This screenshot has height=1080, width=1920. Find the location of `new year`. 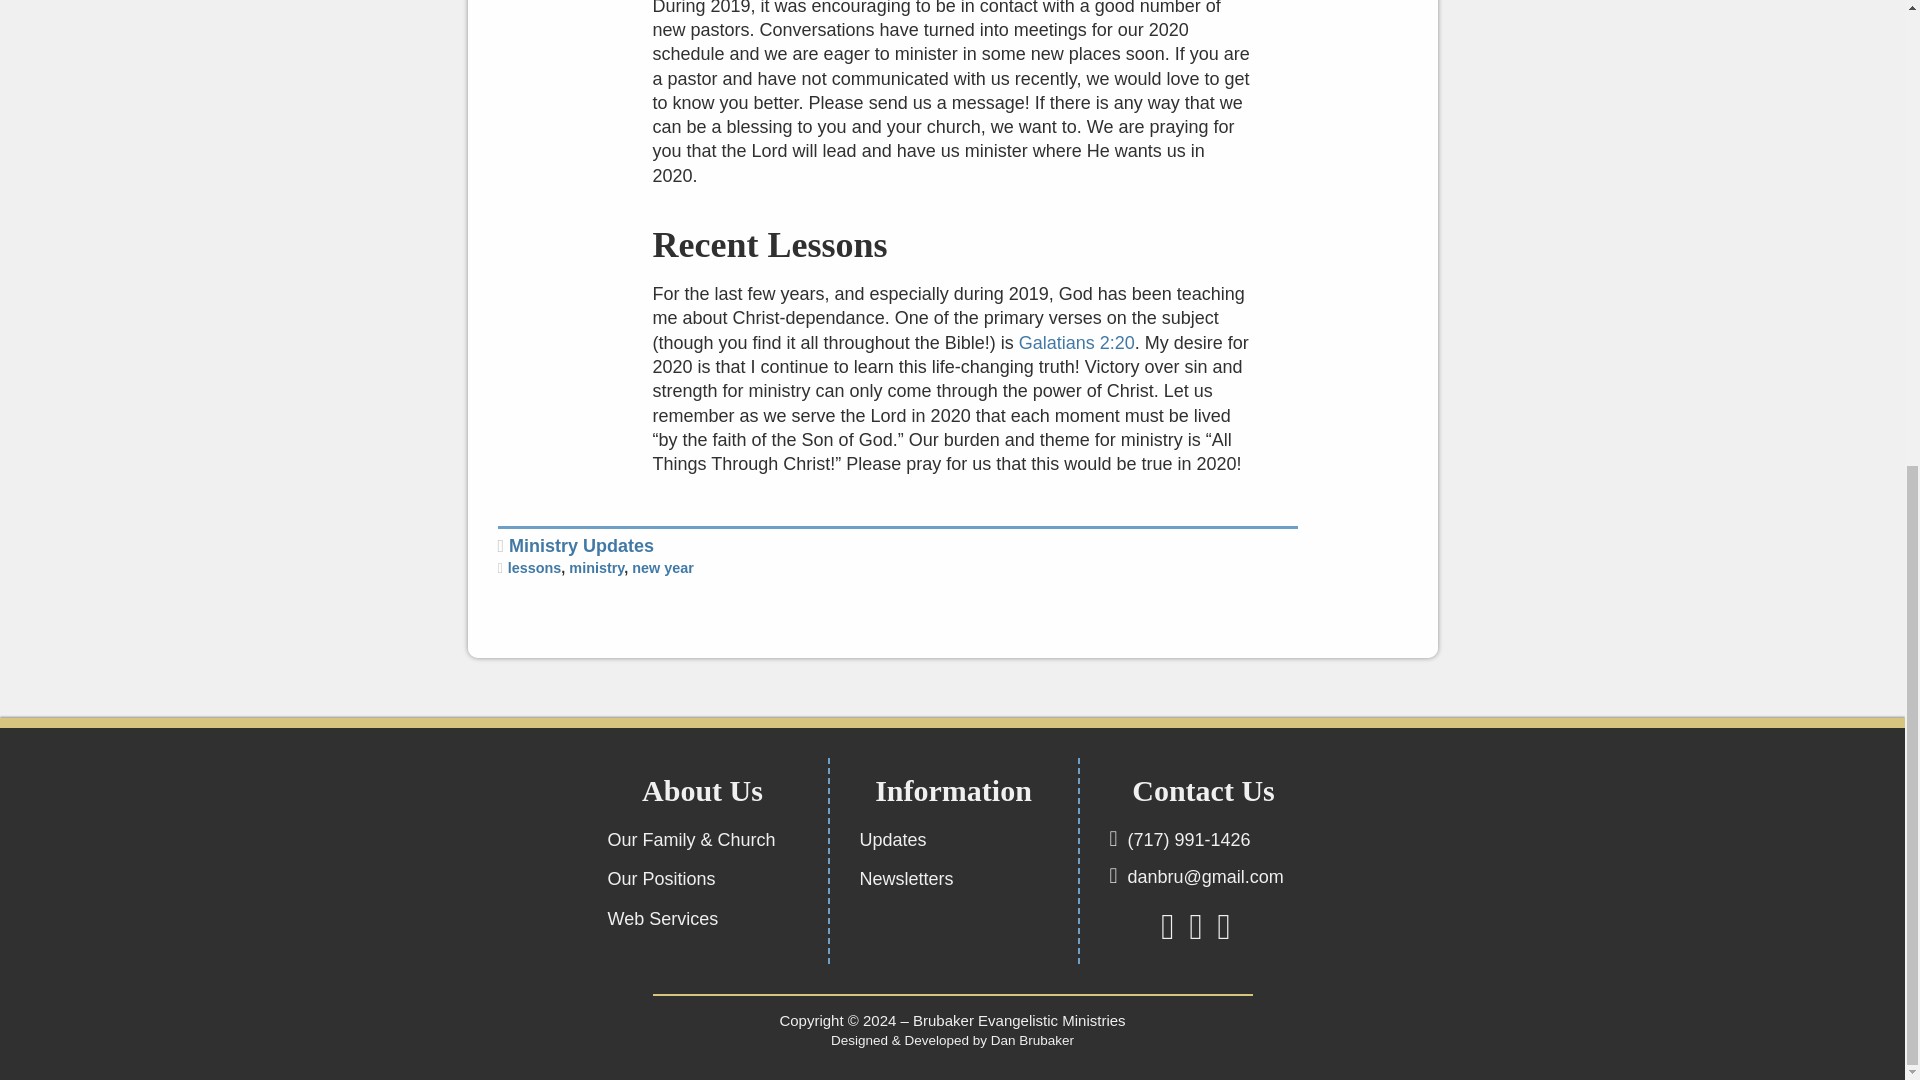

new year is located at coordinates (662, 568).